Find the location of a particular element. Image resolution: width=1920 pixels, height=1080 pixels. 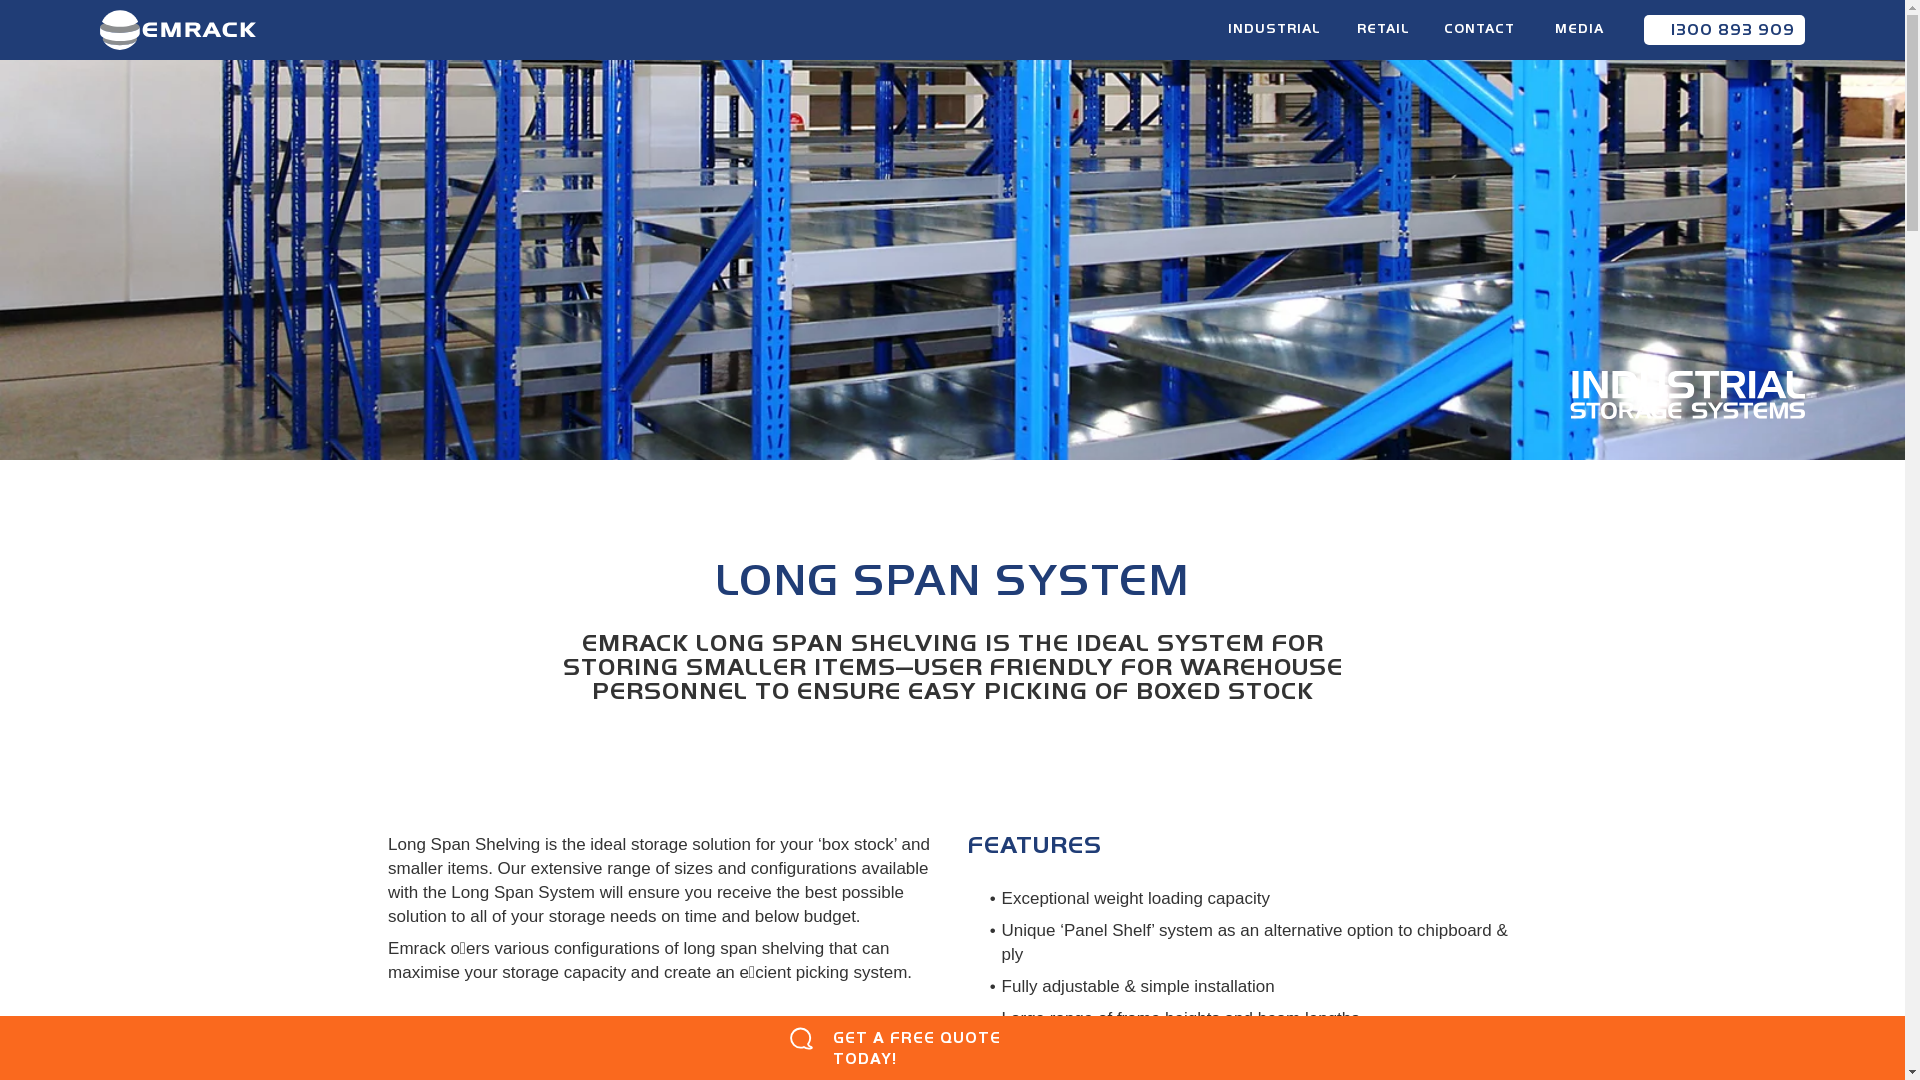

INDUSTRIAL is located at coordinates (1274, 35).